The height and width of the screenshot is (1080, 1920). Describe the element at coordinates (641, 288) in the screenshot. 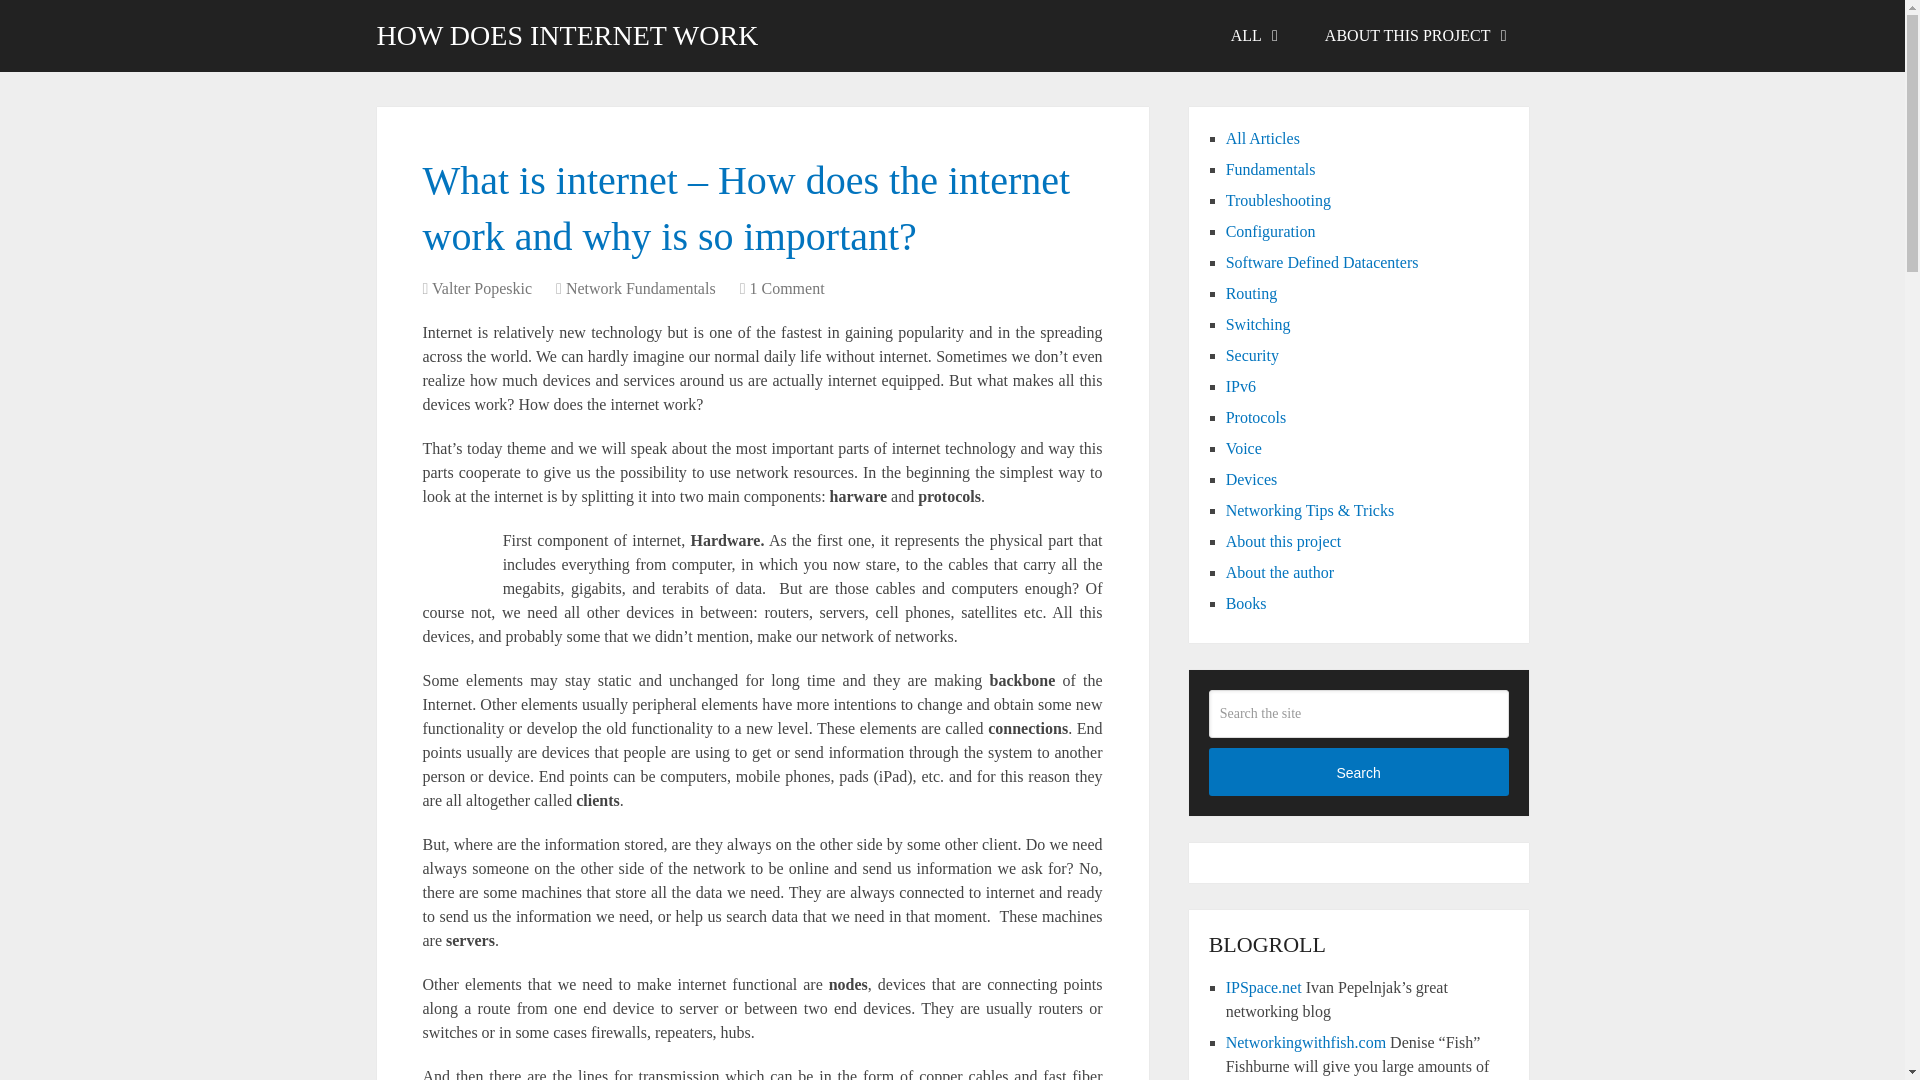

I see `Network Fundamentals` at that location.